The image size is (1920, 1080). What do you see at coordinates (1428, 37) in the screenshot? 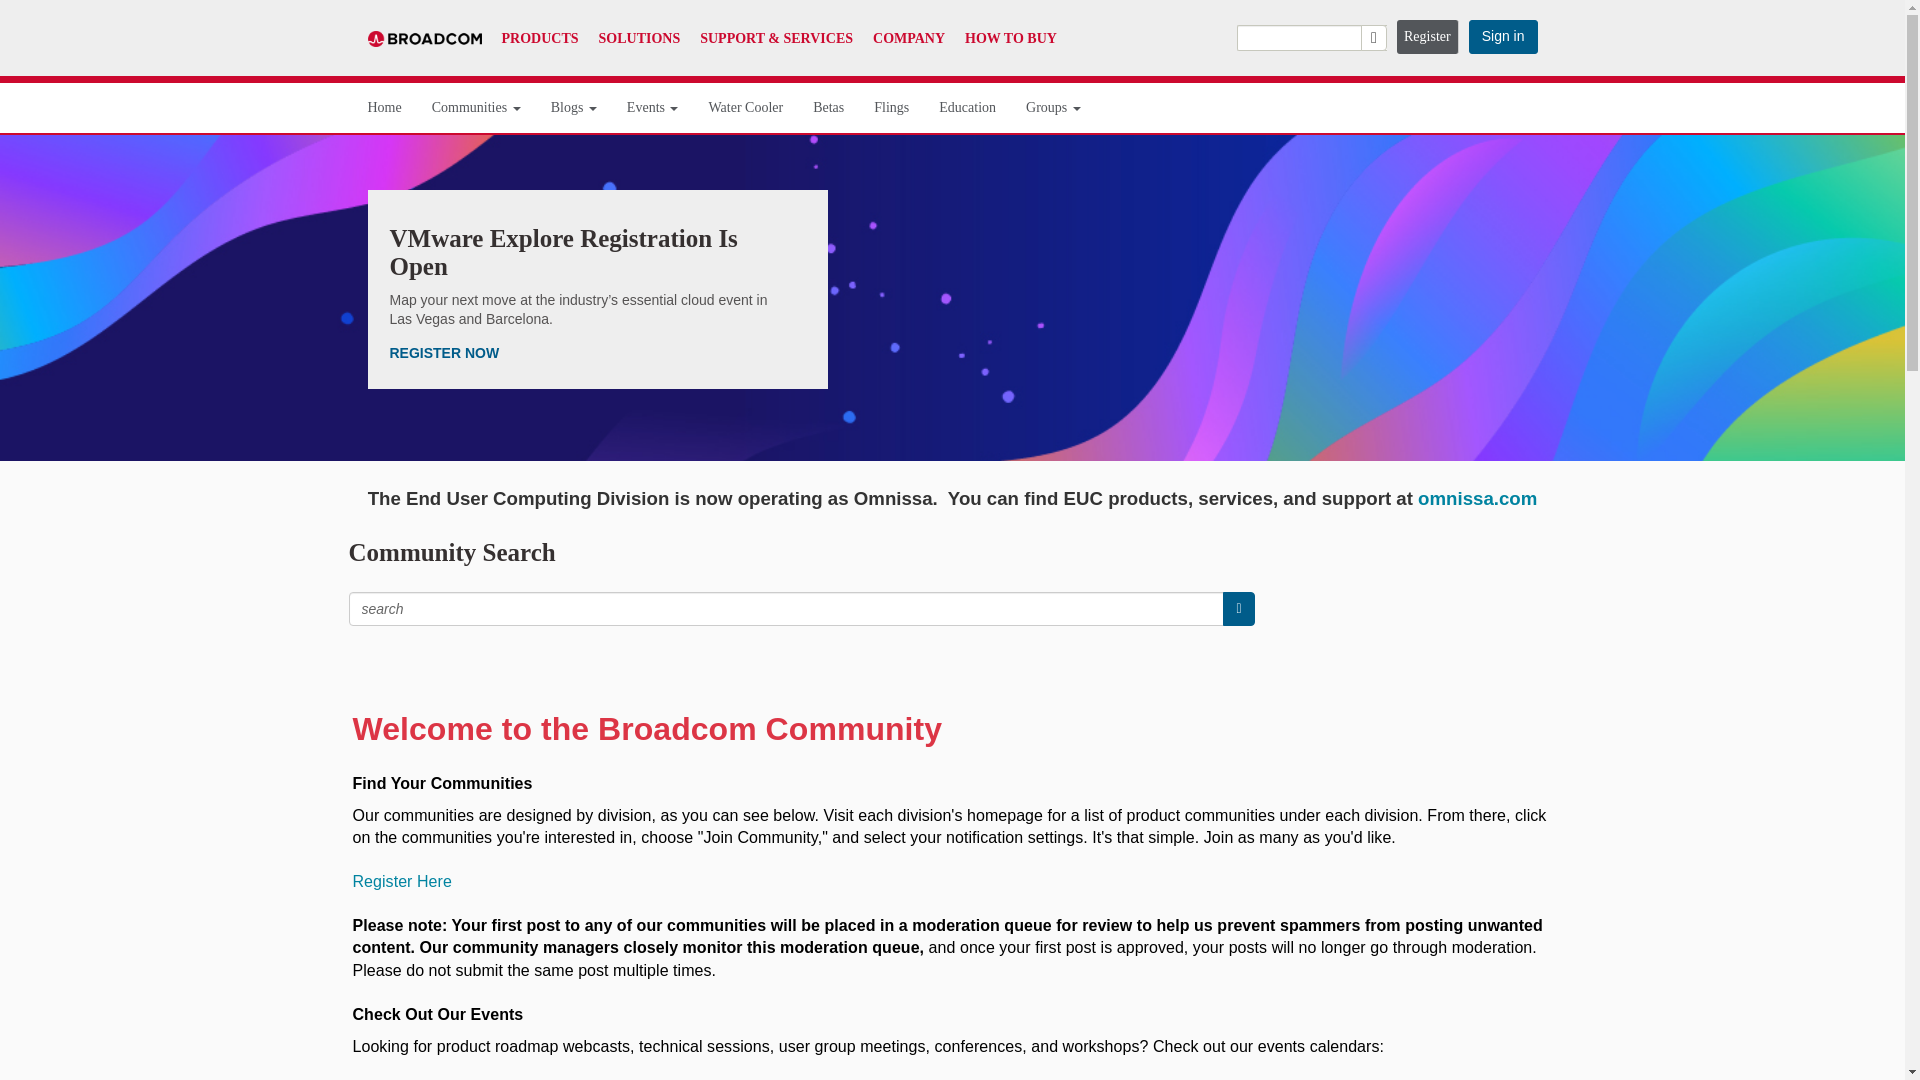
I see `Register` at bounding box center [1428, 37].